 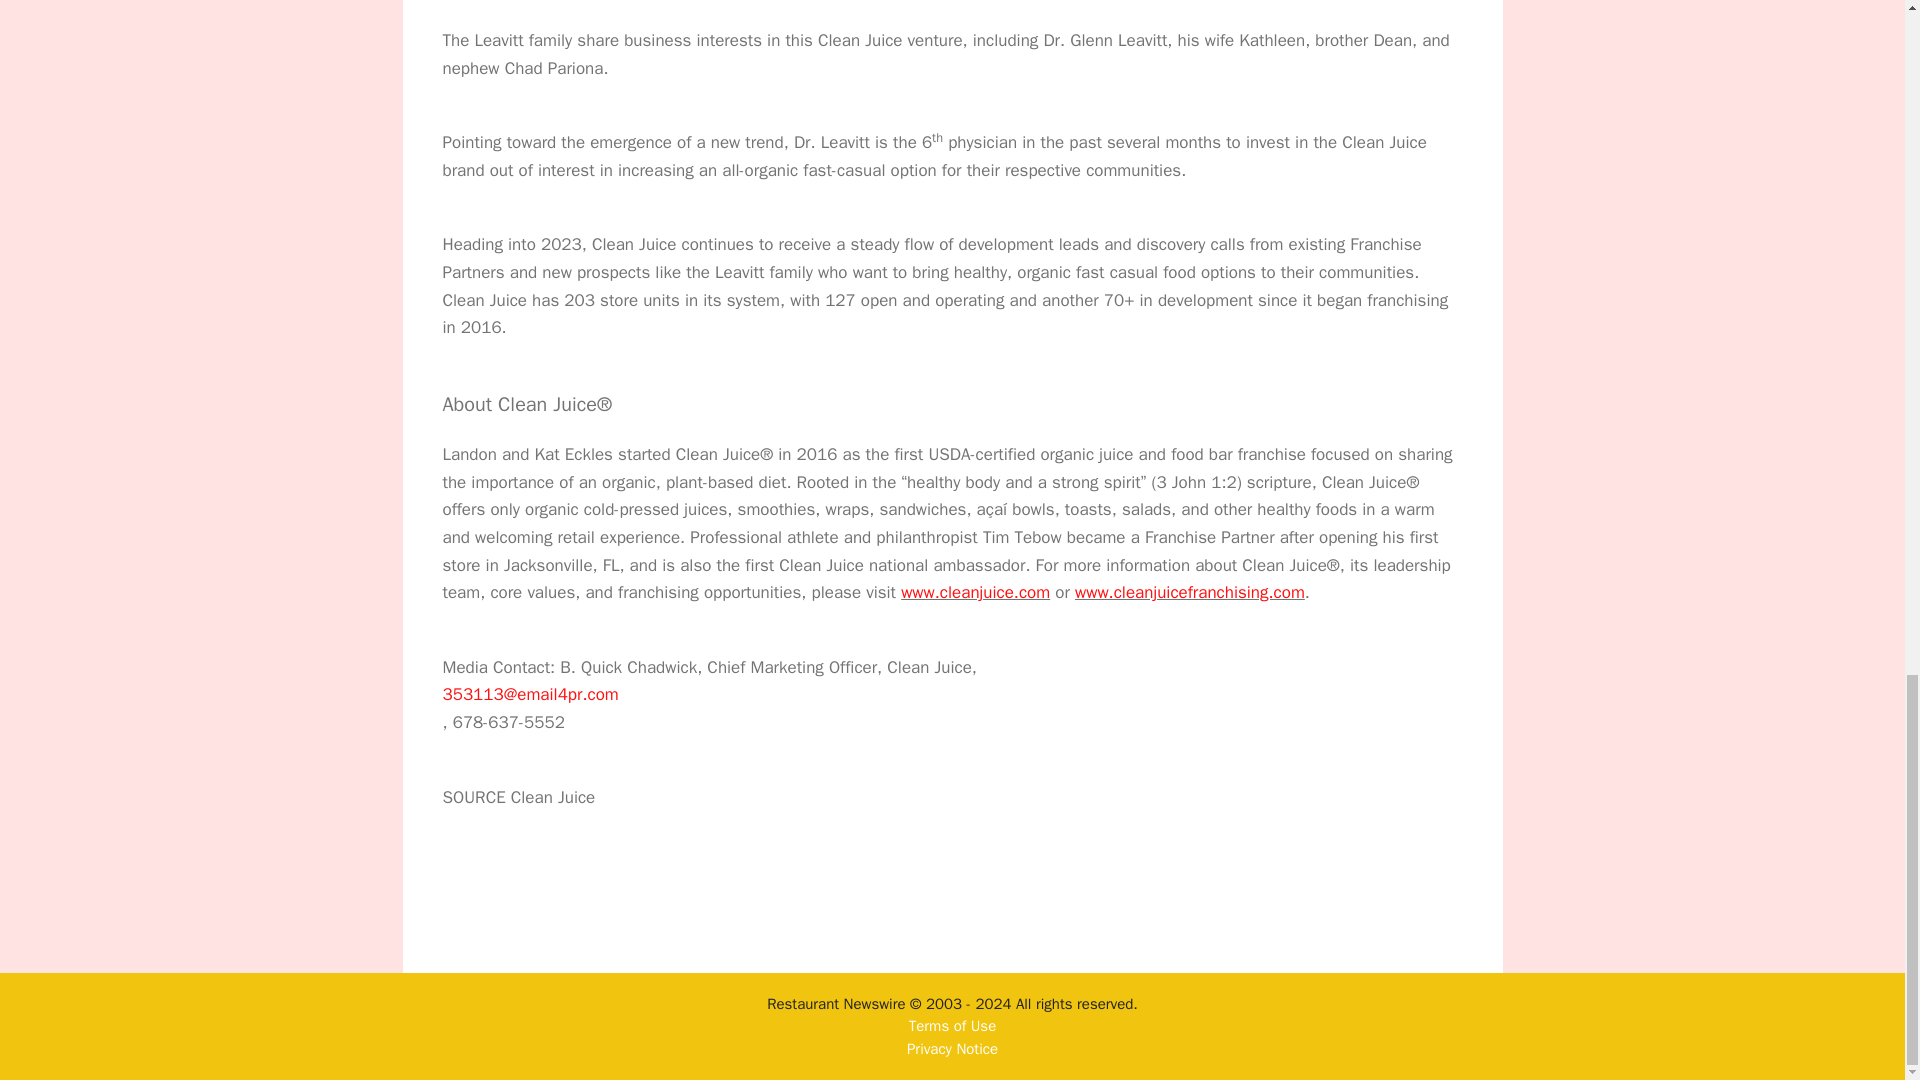 I want to click on www.cleanjuice.com, so click(x=975, y=592).